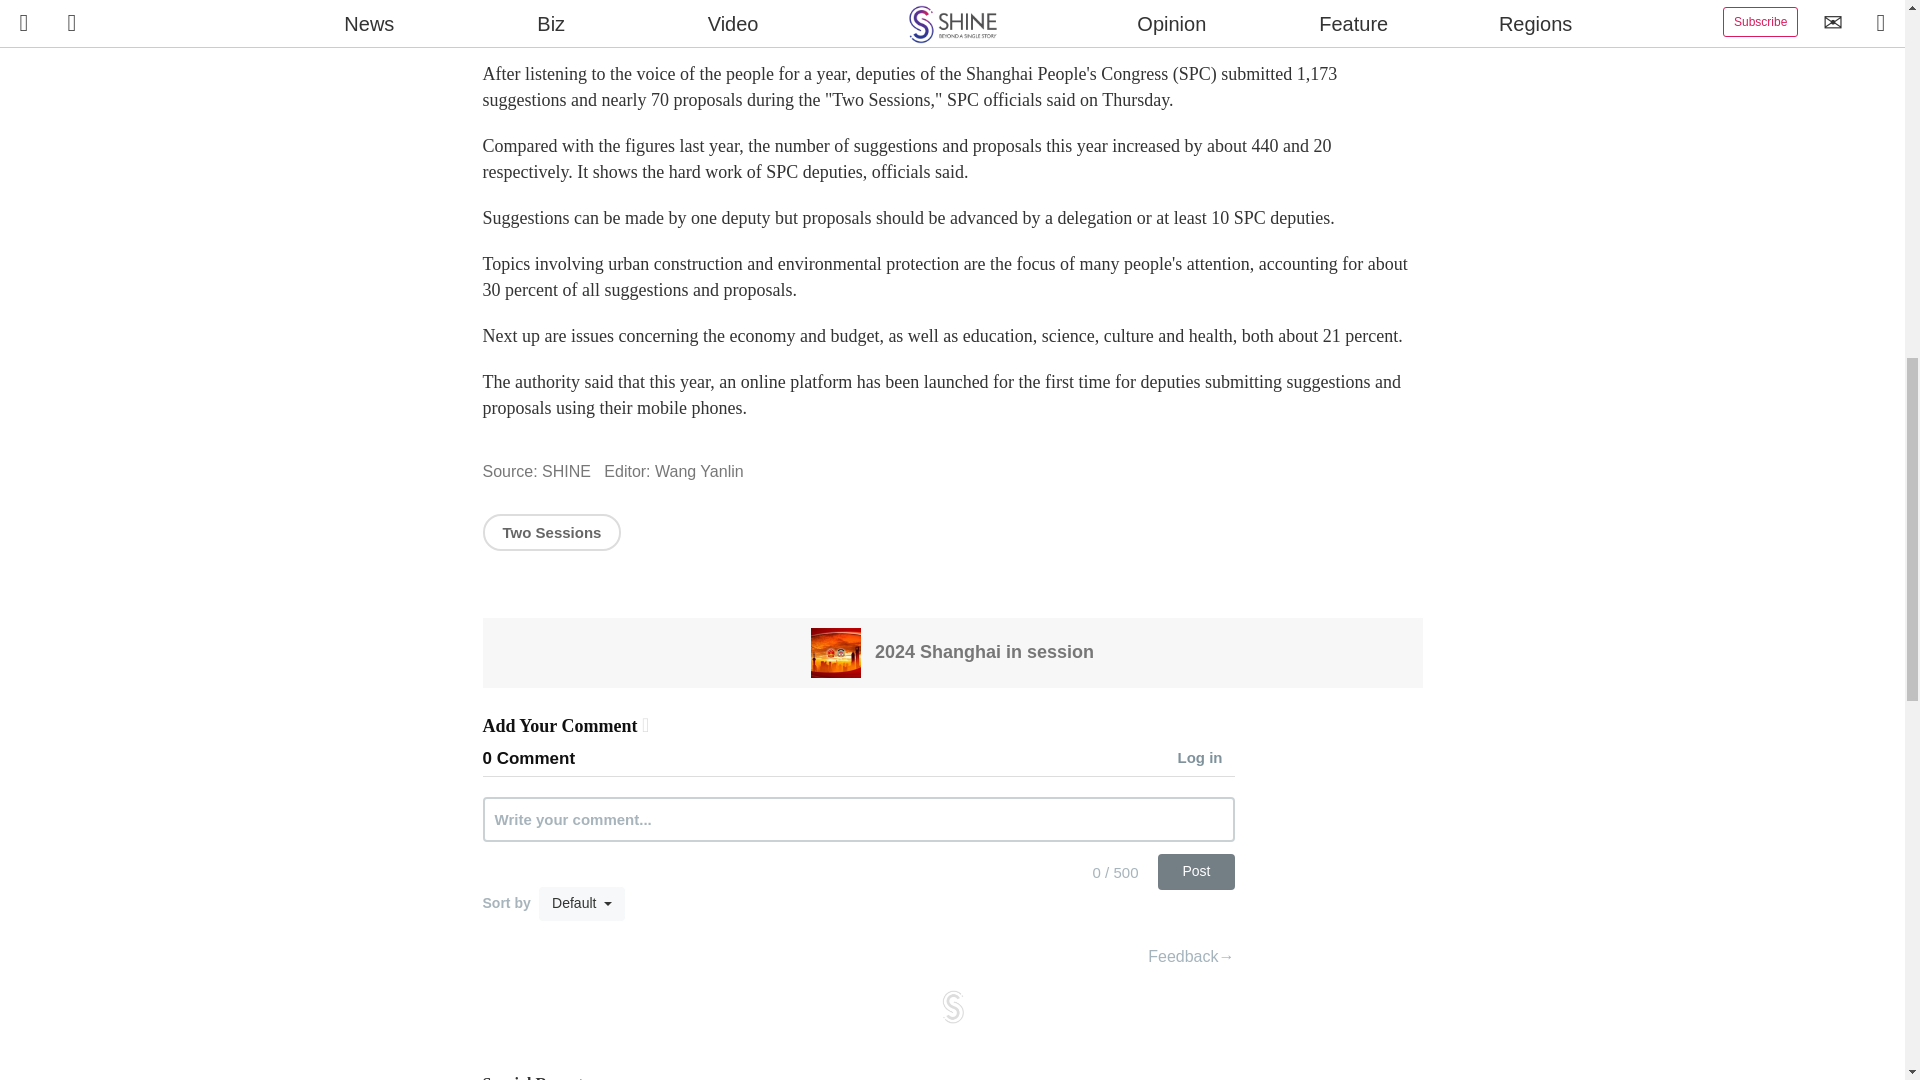 The height and width of the screenshot is (1080, 1920). What do you see at coordinates (952, 651) in the screenshot?
I see `2024 Shanghai in session` at bounding box center [952, 651].